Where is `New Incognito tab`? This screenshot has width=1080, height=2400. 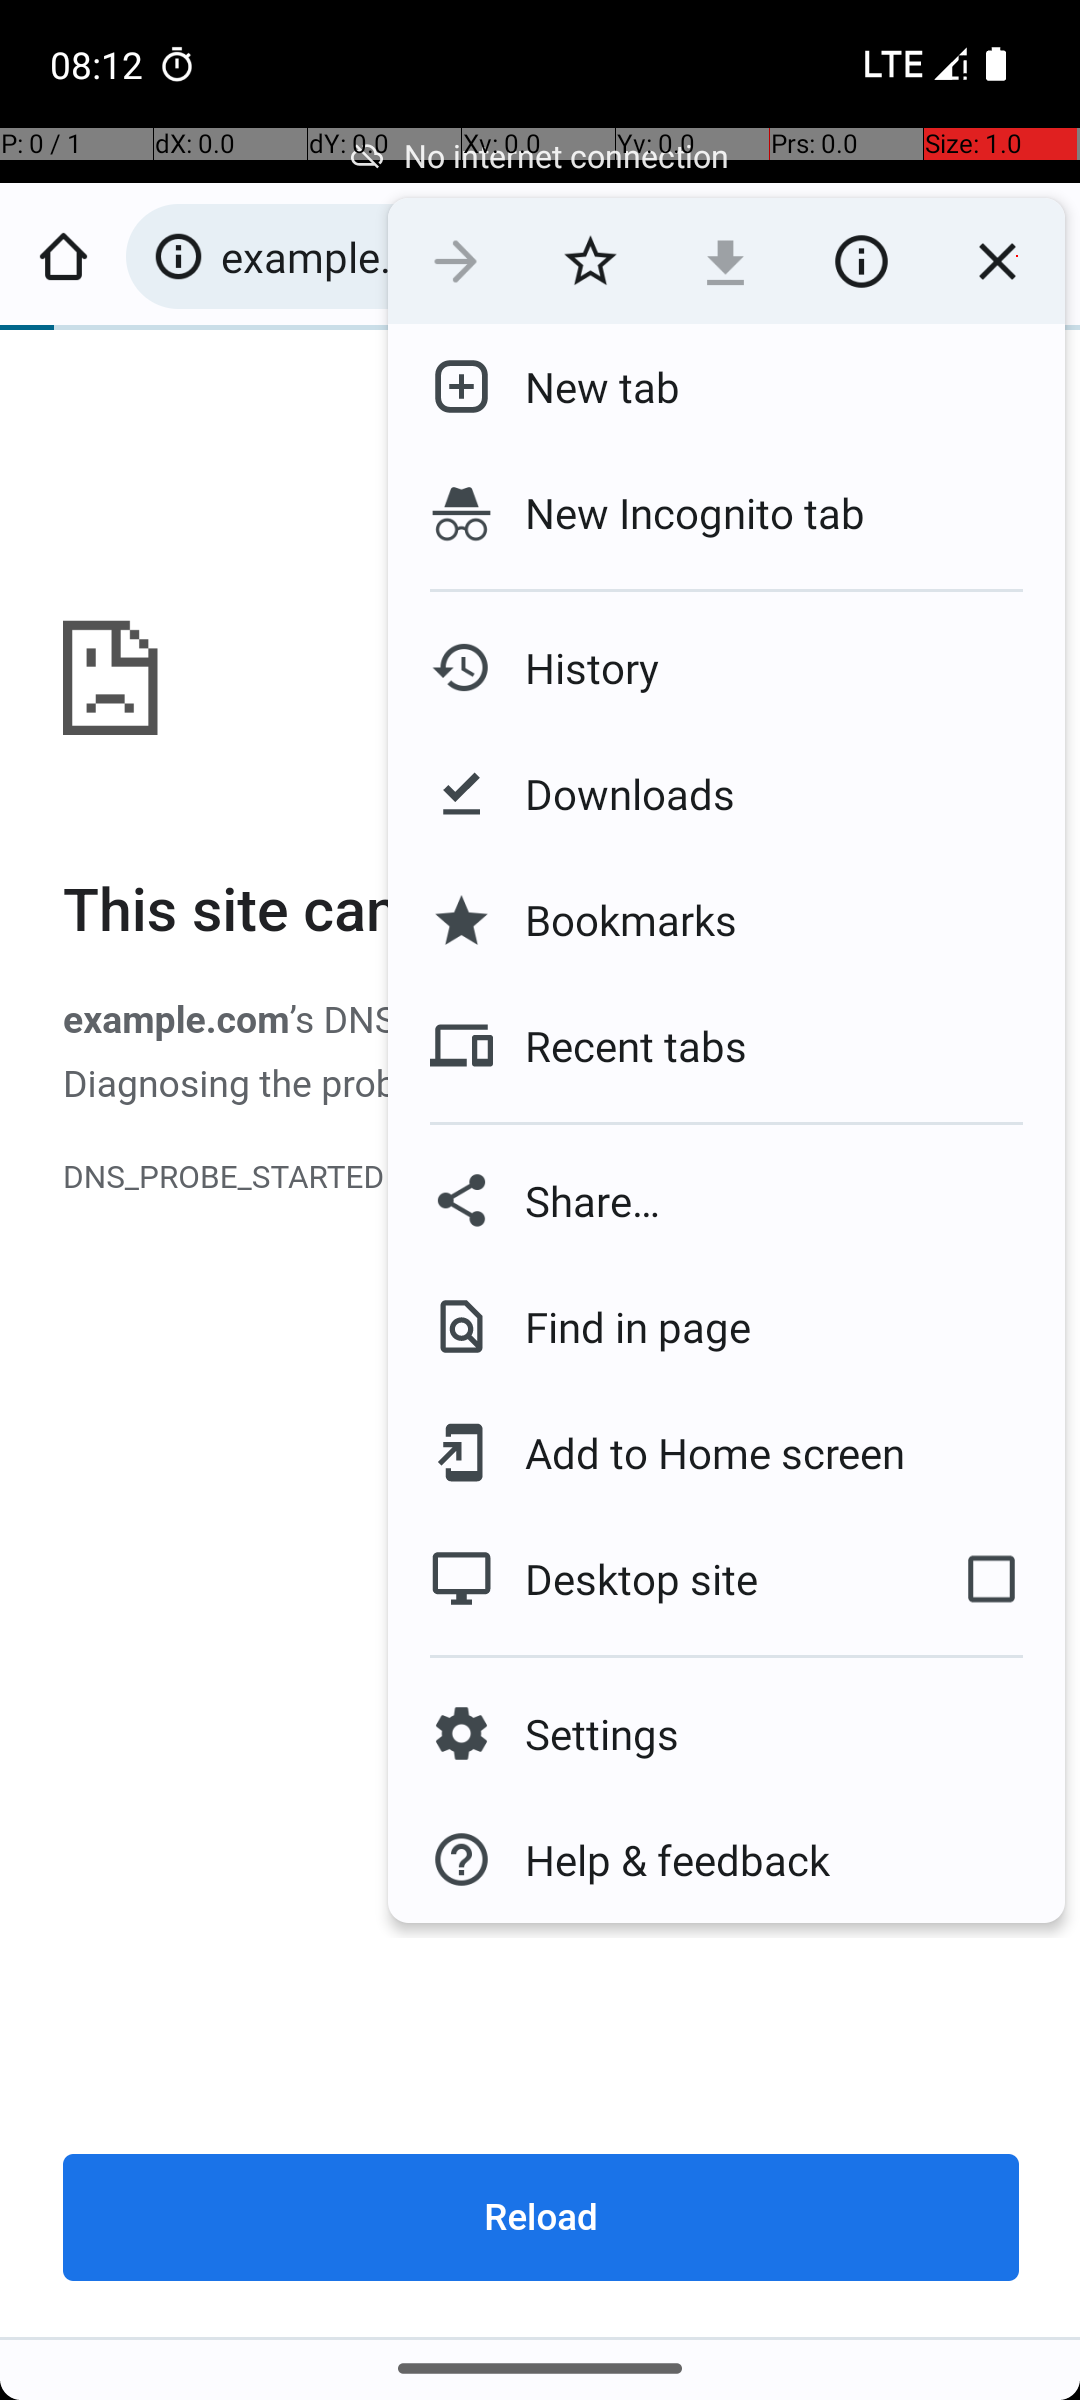 New Incognito tab is located at coordinates (726, 513).